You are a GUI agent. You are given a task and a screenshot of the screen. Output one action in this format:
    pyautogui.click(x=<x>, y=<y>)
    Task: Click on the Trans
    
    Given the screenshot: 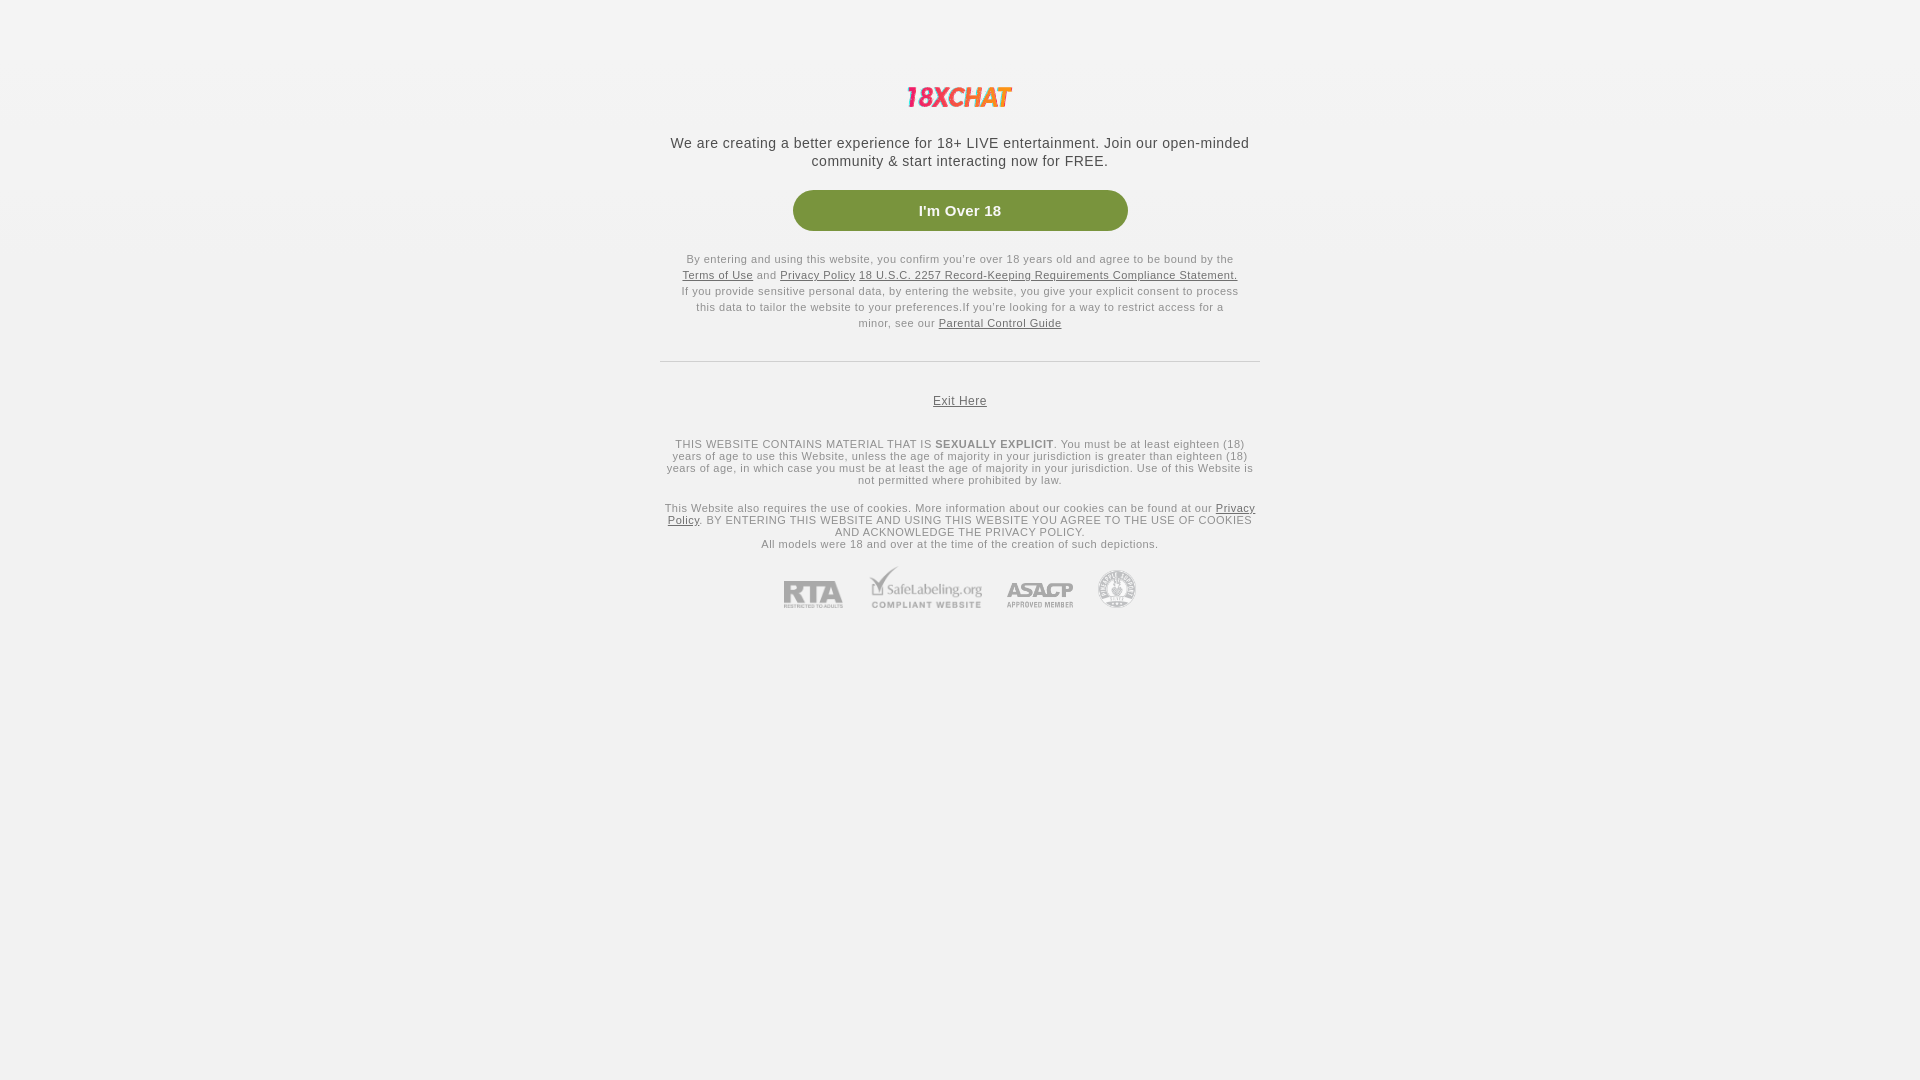 What is the action you would take?
    pyautogui.click(x=298, y=74)
    